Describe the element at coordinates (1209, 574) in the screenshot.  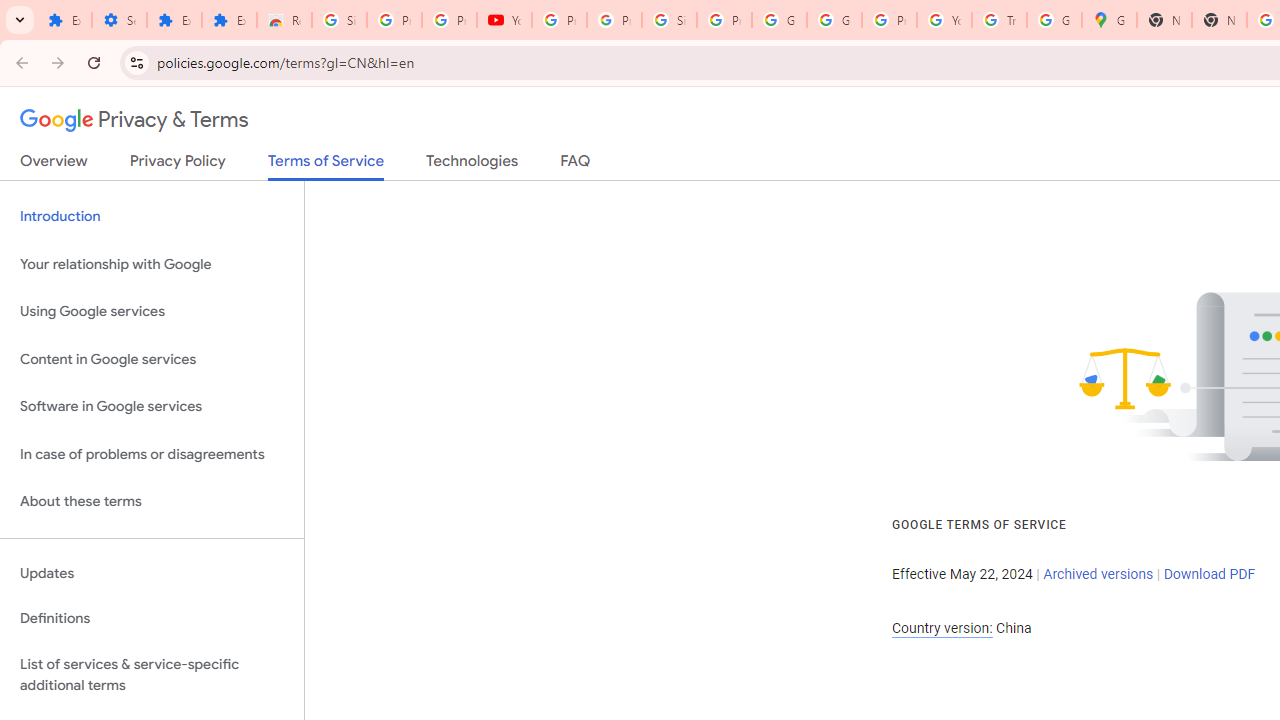
I see `Download PDF` at that location.